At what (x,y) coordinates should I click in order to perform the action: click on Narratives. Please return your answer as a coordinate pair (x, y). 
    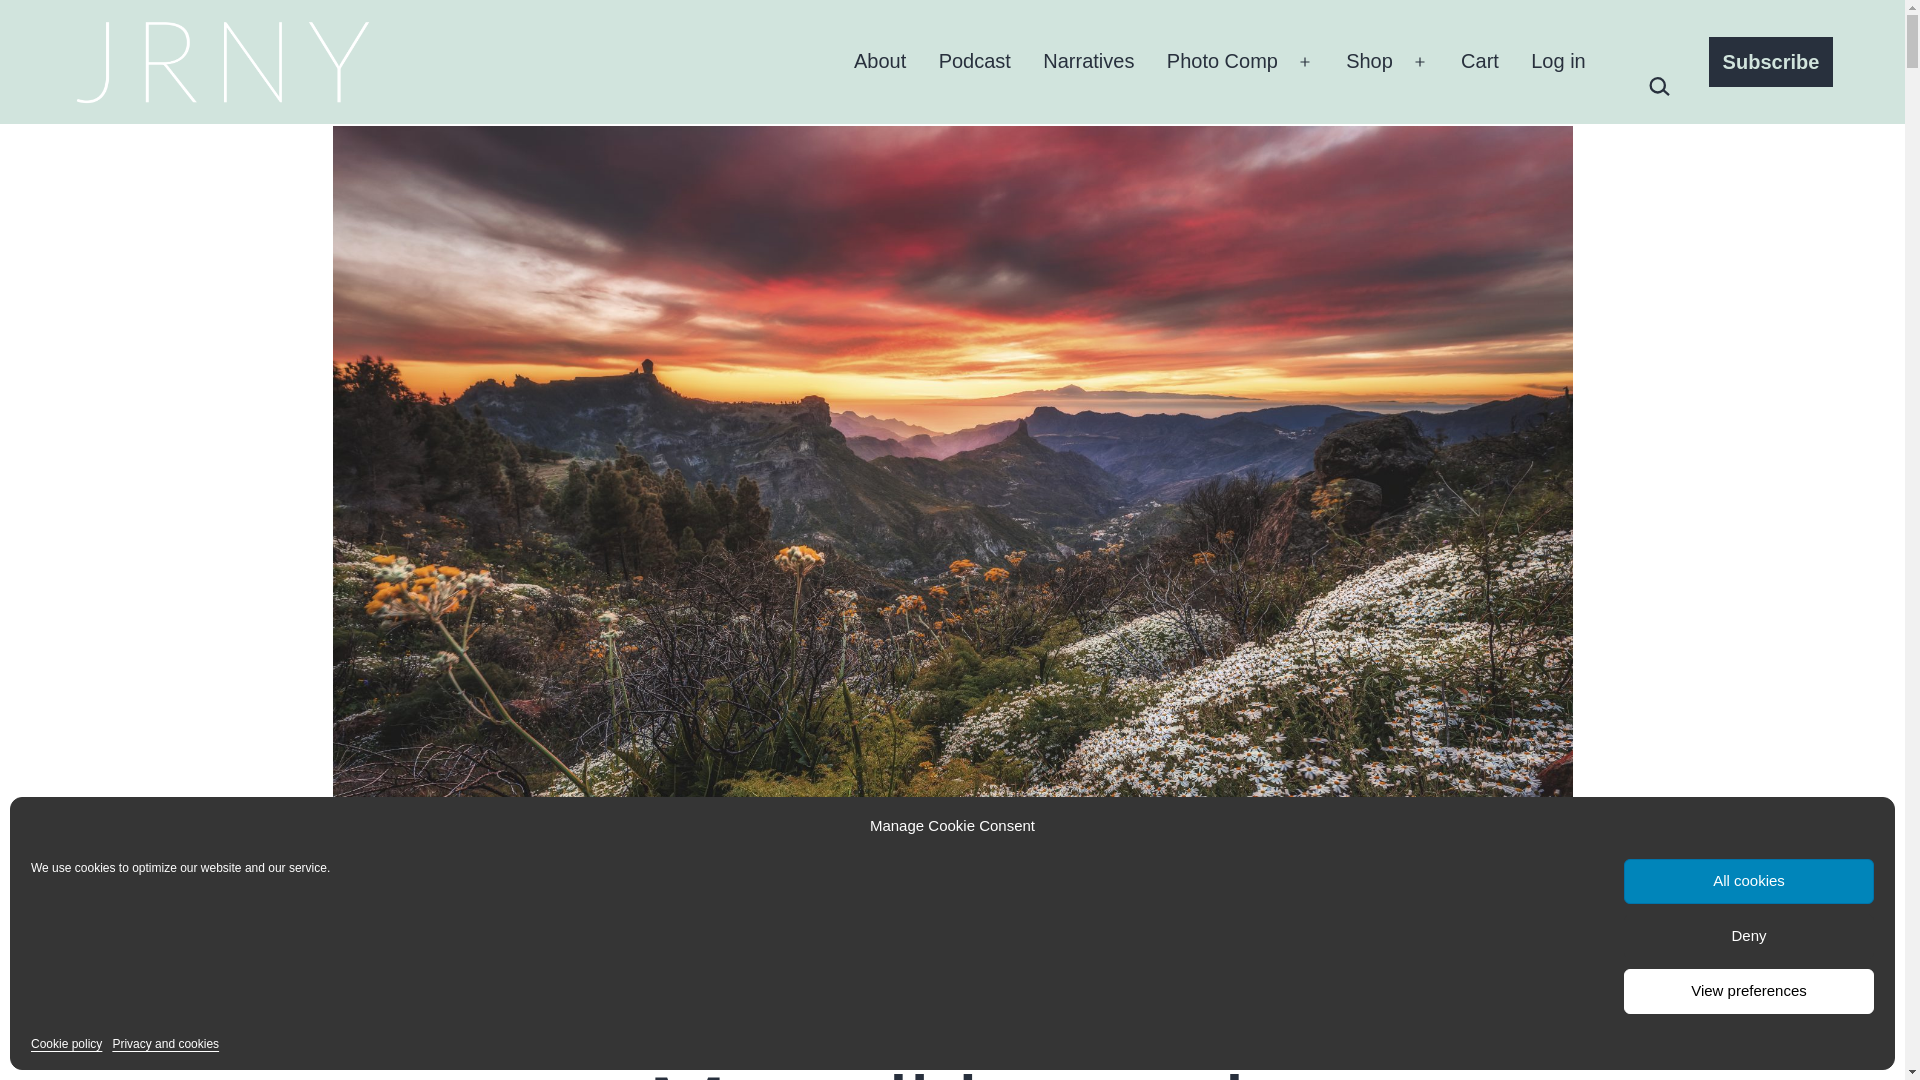
    Looking at the image, I should click on (1088, 62).